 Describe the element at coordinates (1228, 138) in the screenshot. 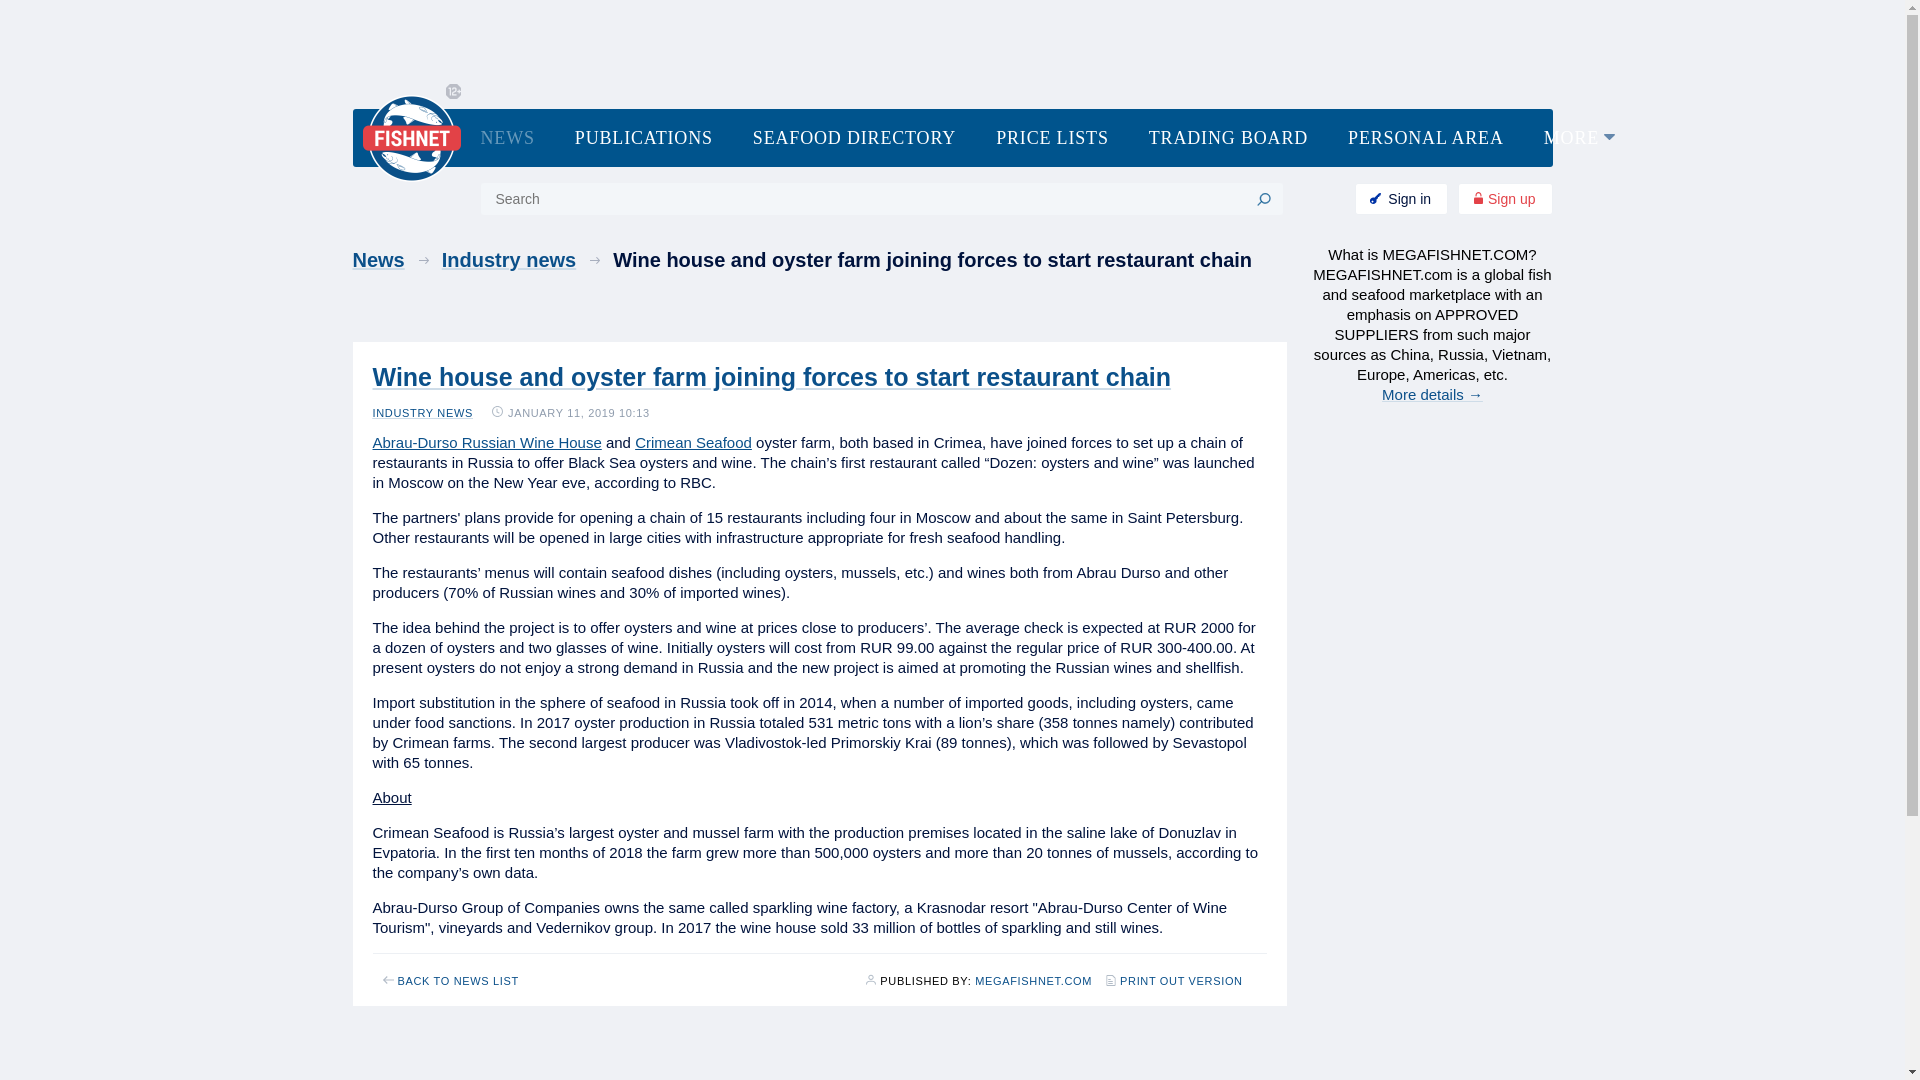

I see `TRADING BOARD` at that location.